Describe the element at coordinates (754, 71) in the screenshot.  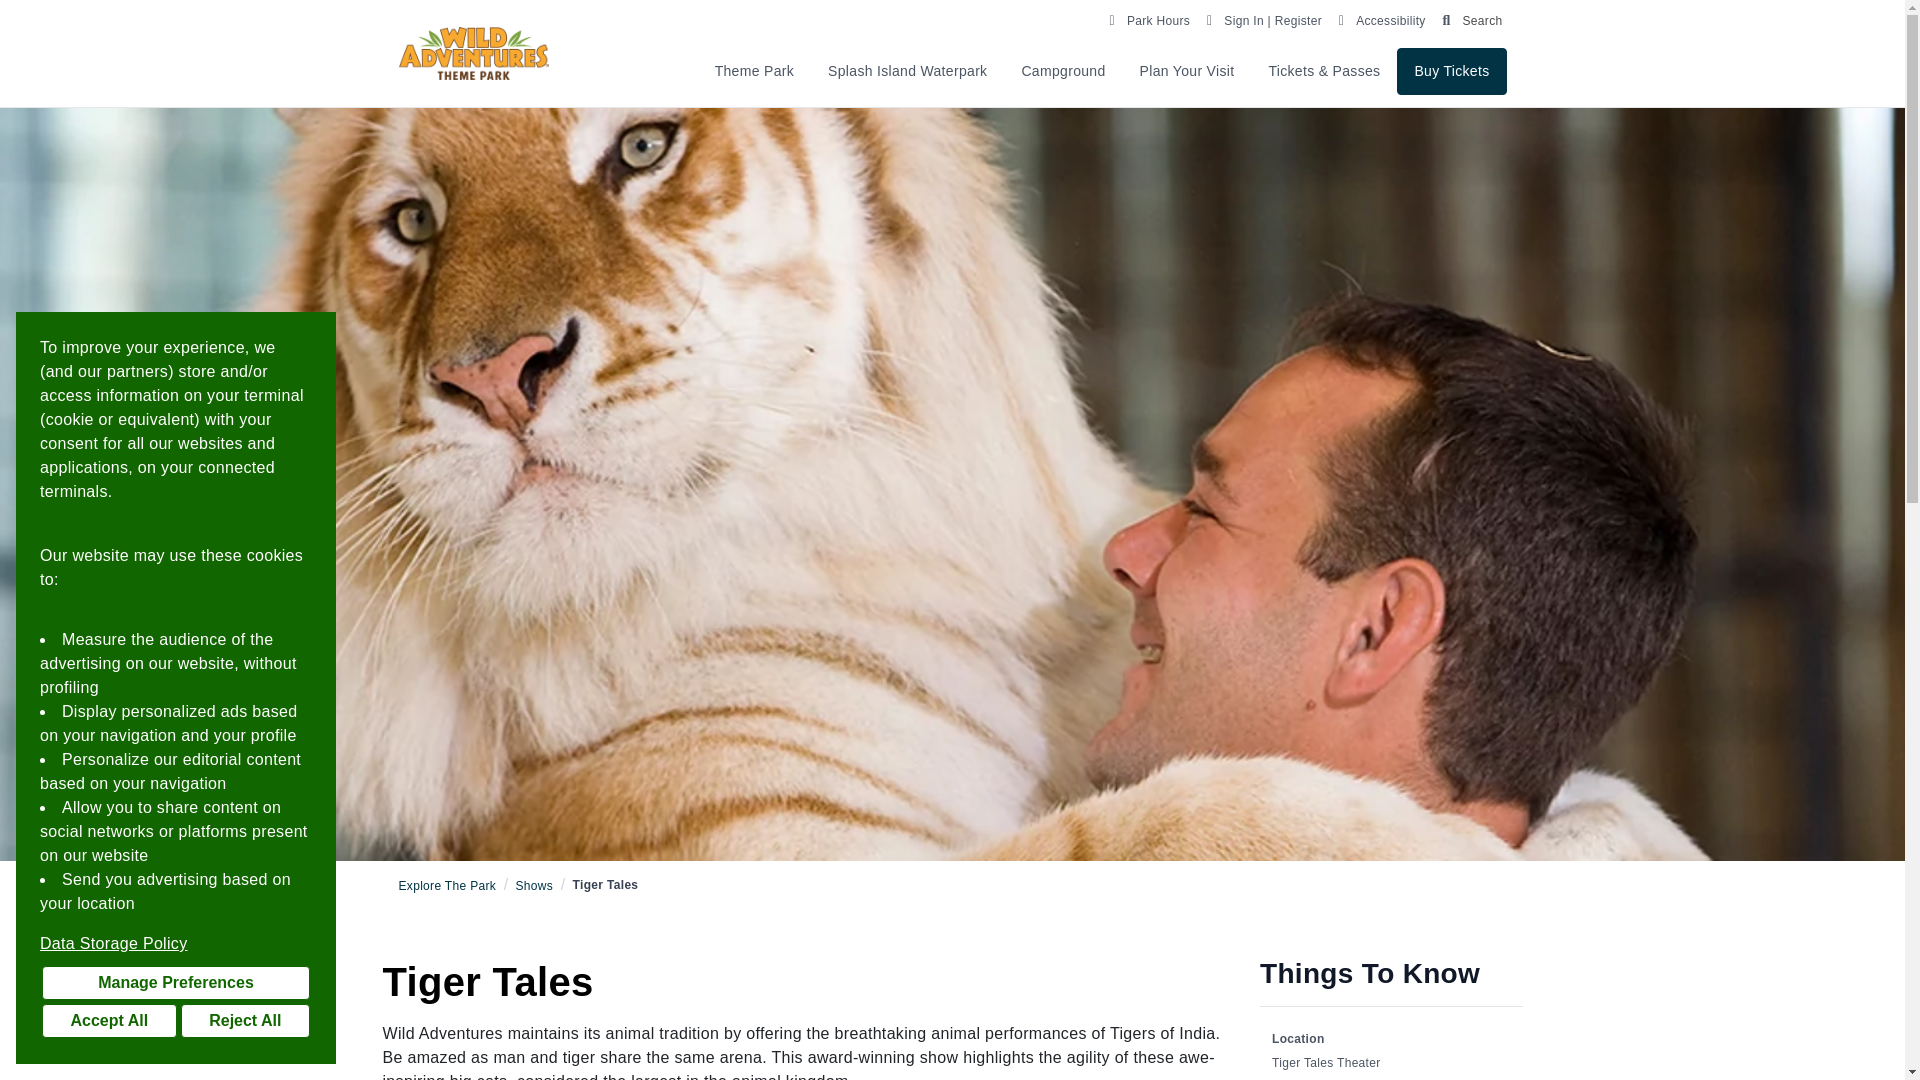
I see `Theme Park` at that location.